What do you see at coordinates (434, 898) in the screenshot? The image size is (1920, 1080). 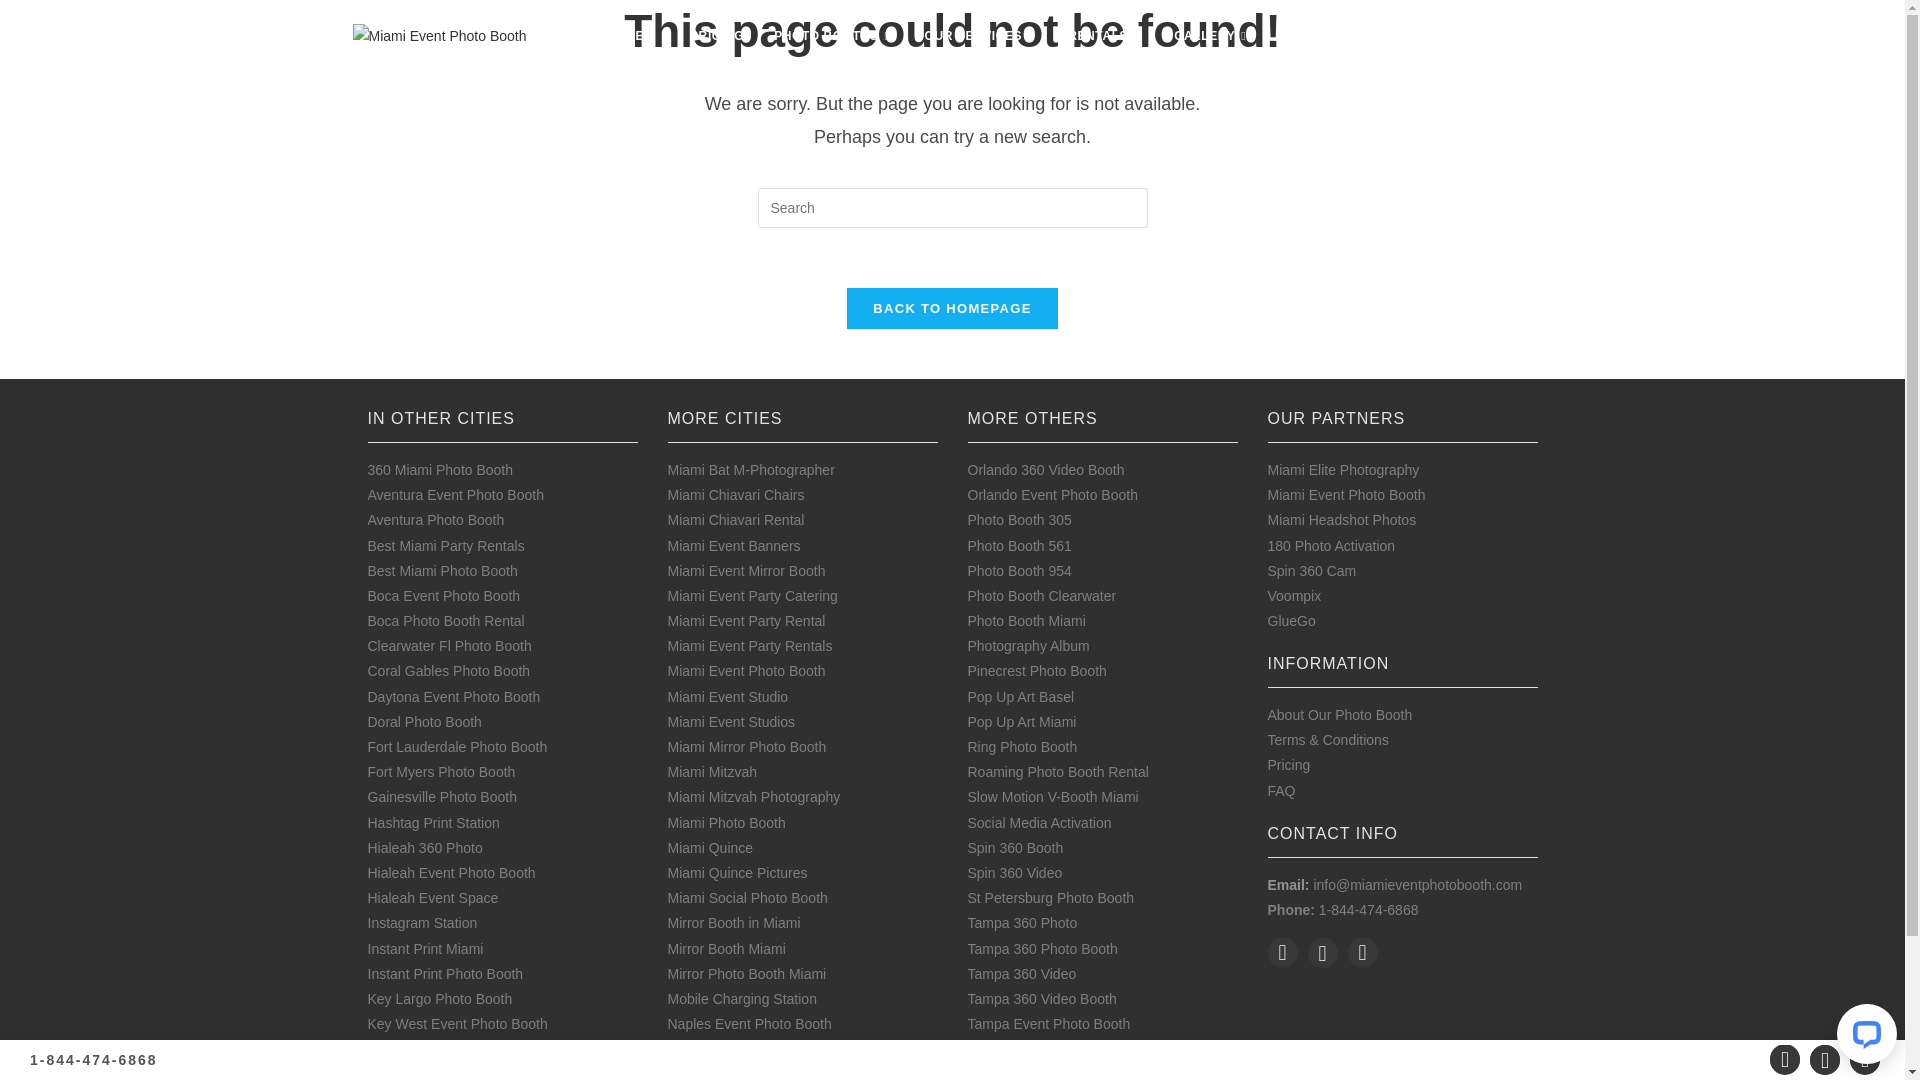 I see `Hialeah Event Space` at bounding box center [434, 898].